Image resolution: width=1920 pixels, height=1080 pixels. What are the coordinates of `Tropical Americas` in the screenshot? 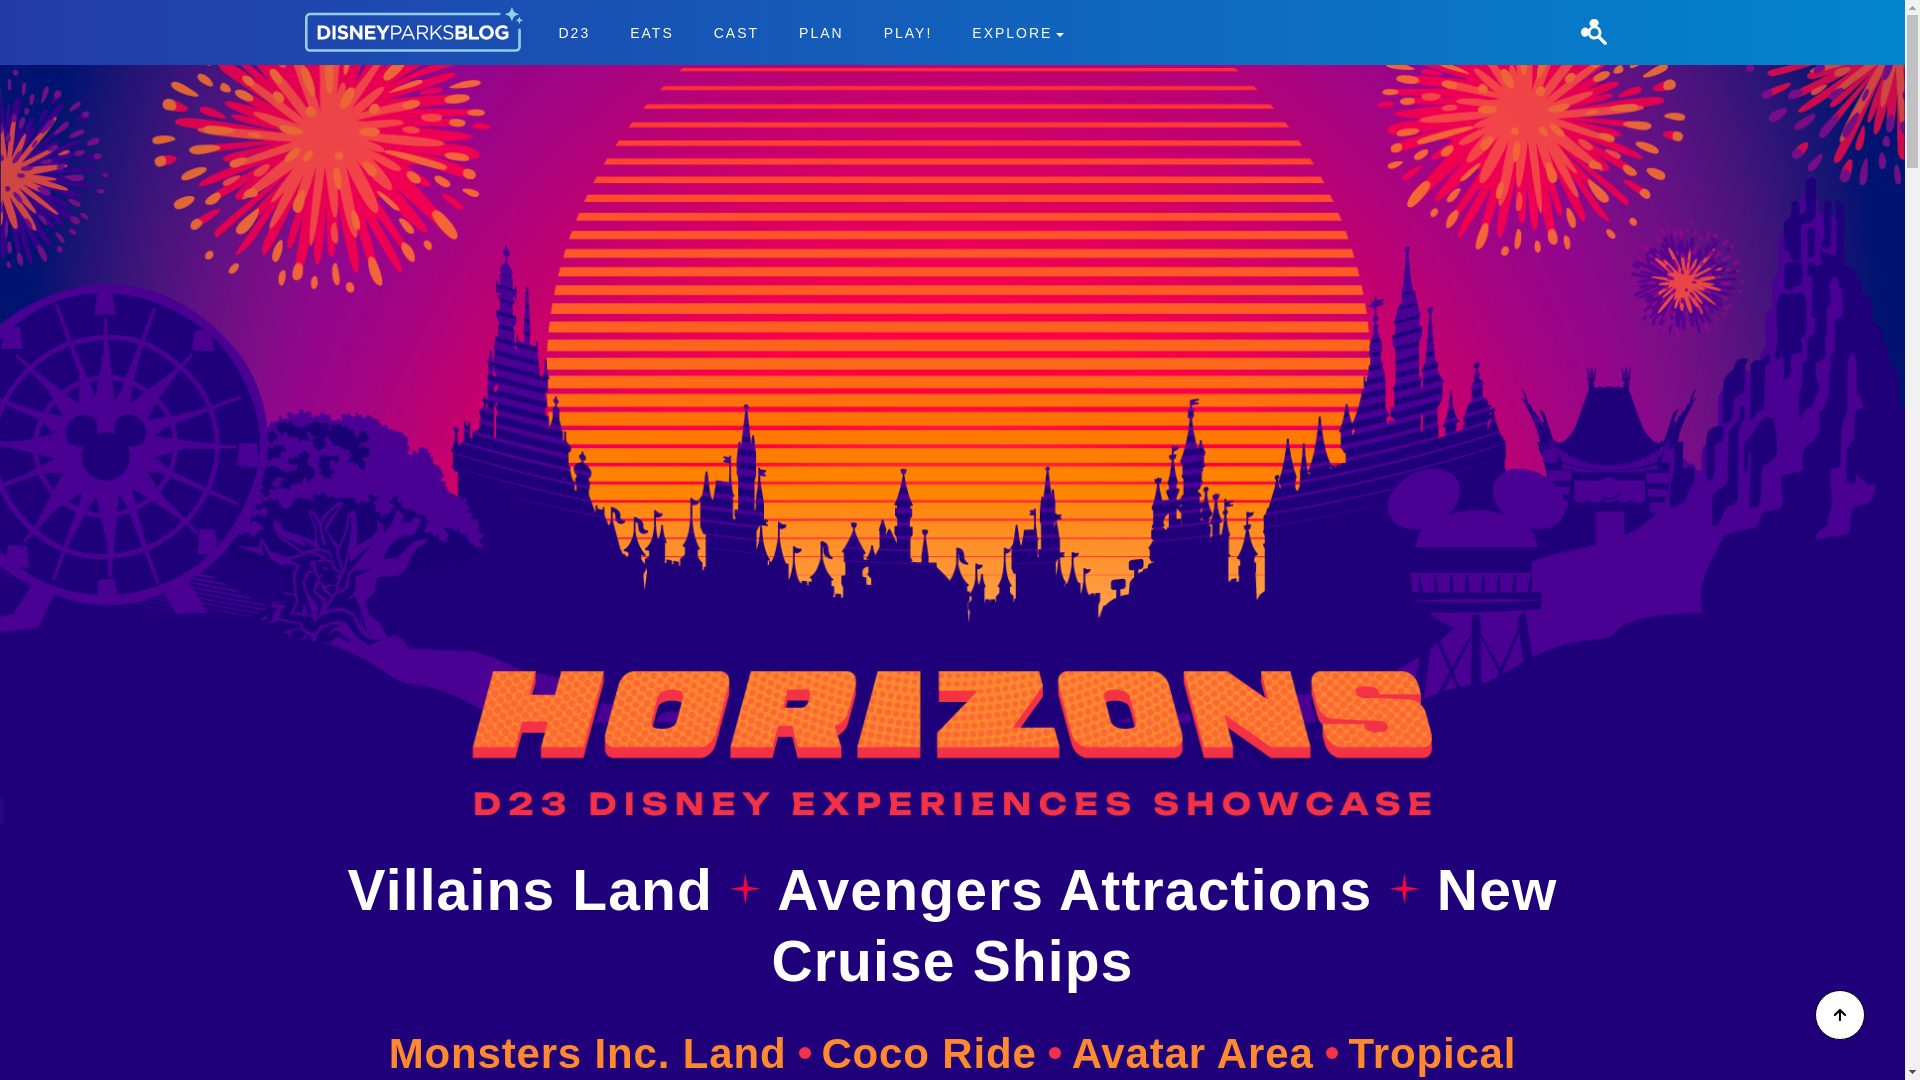 It's located at (538, 890).